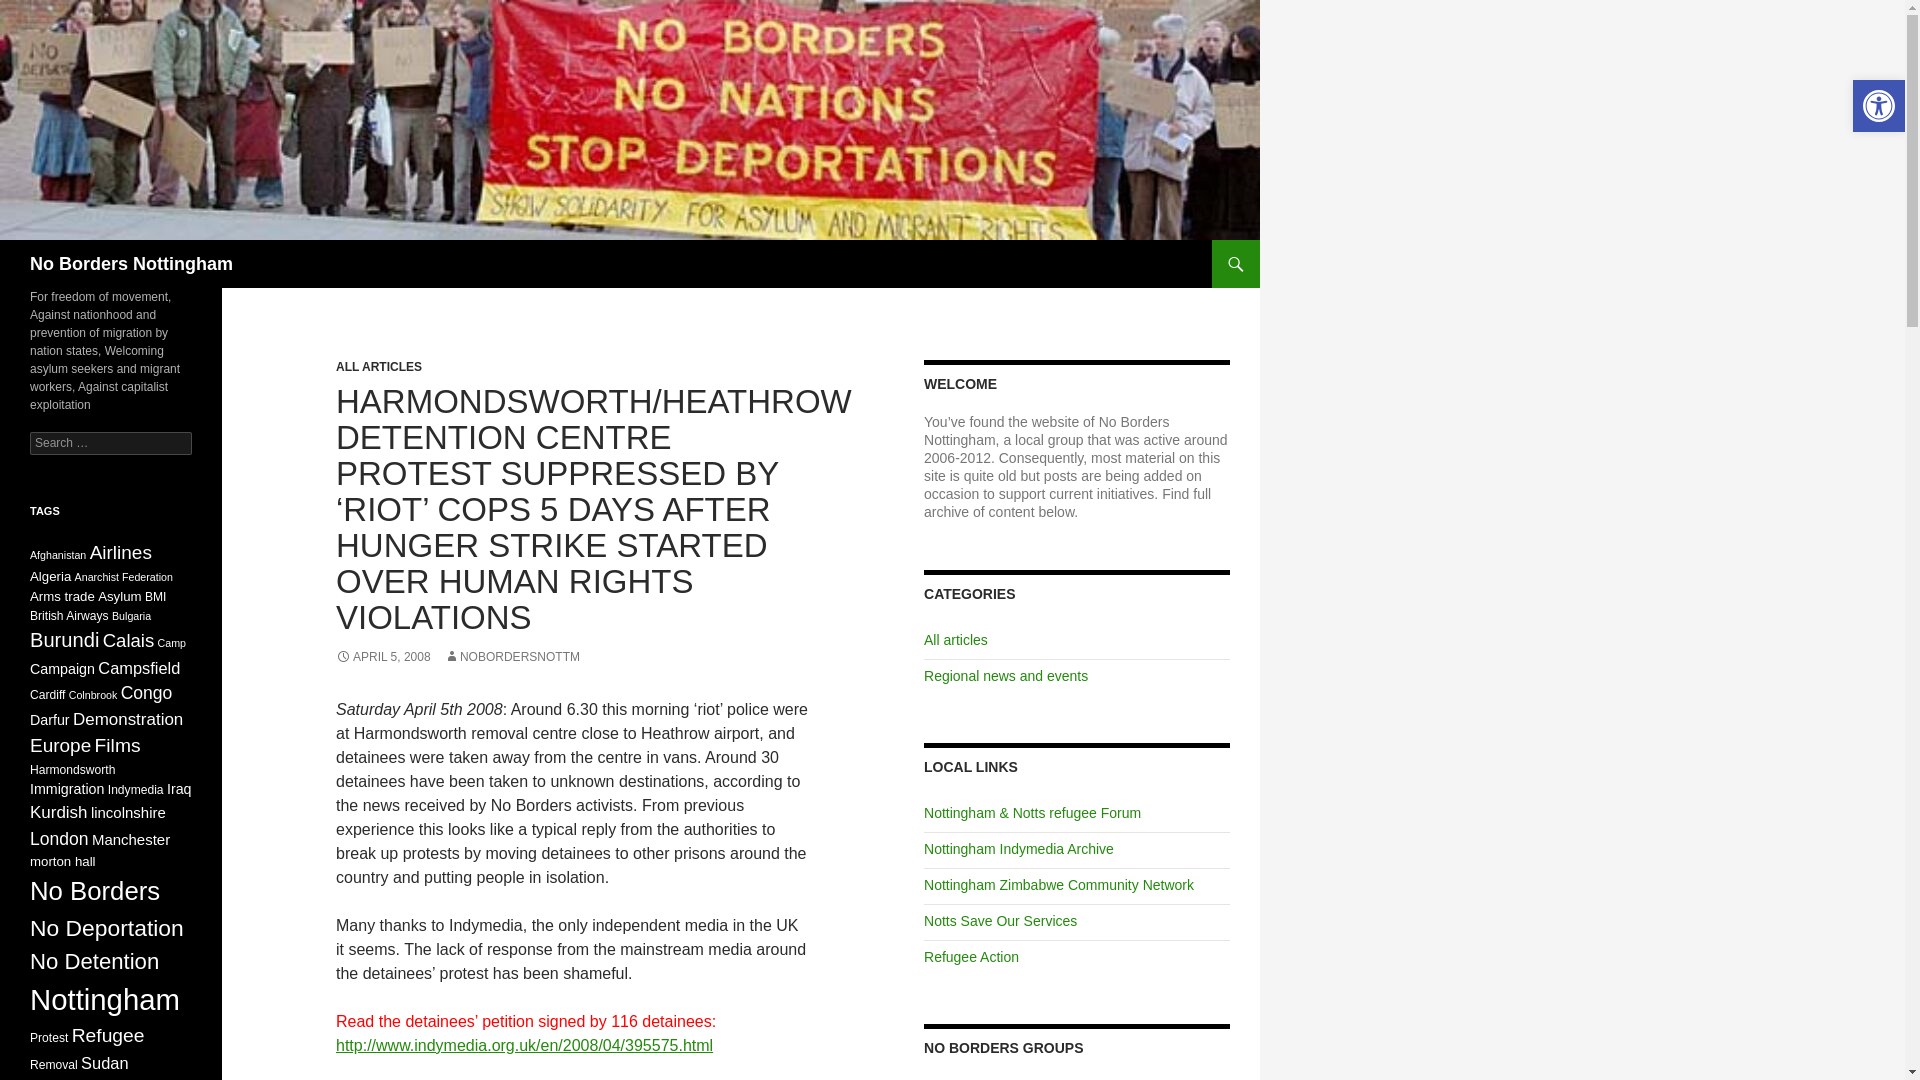 The width and height of the screenshot is (1920, 1080). Describe the element at coordinates (1058, 884) in the screenshot. I see `Nottingham Zimbabwe Community Network` at that location.